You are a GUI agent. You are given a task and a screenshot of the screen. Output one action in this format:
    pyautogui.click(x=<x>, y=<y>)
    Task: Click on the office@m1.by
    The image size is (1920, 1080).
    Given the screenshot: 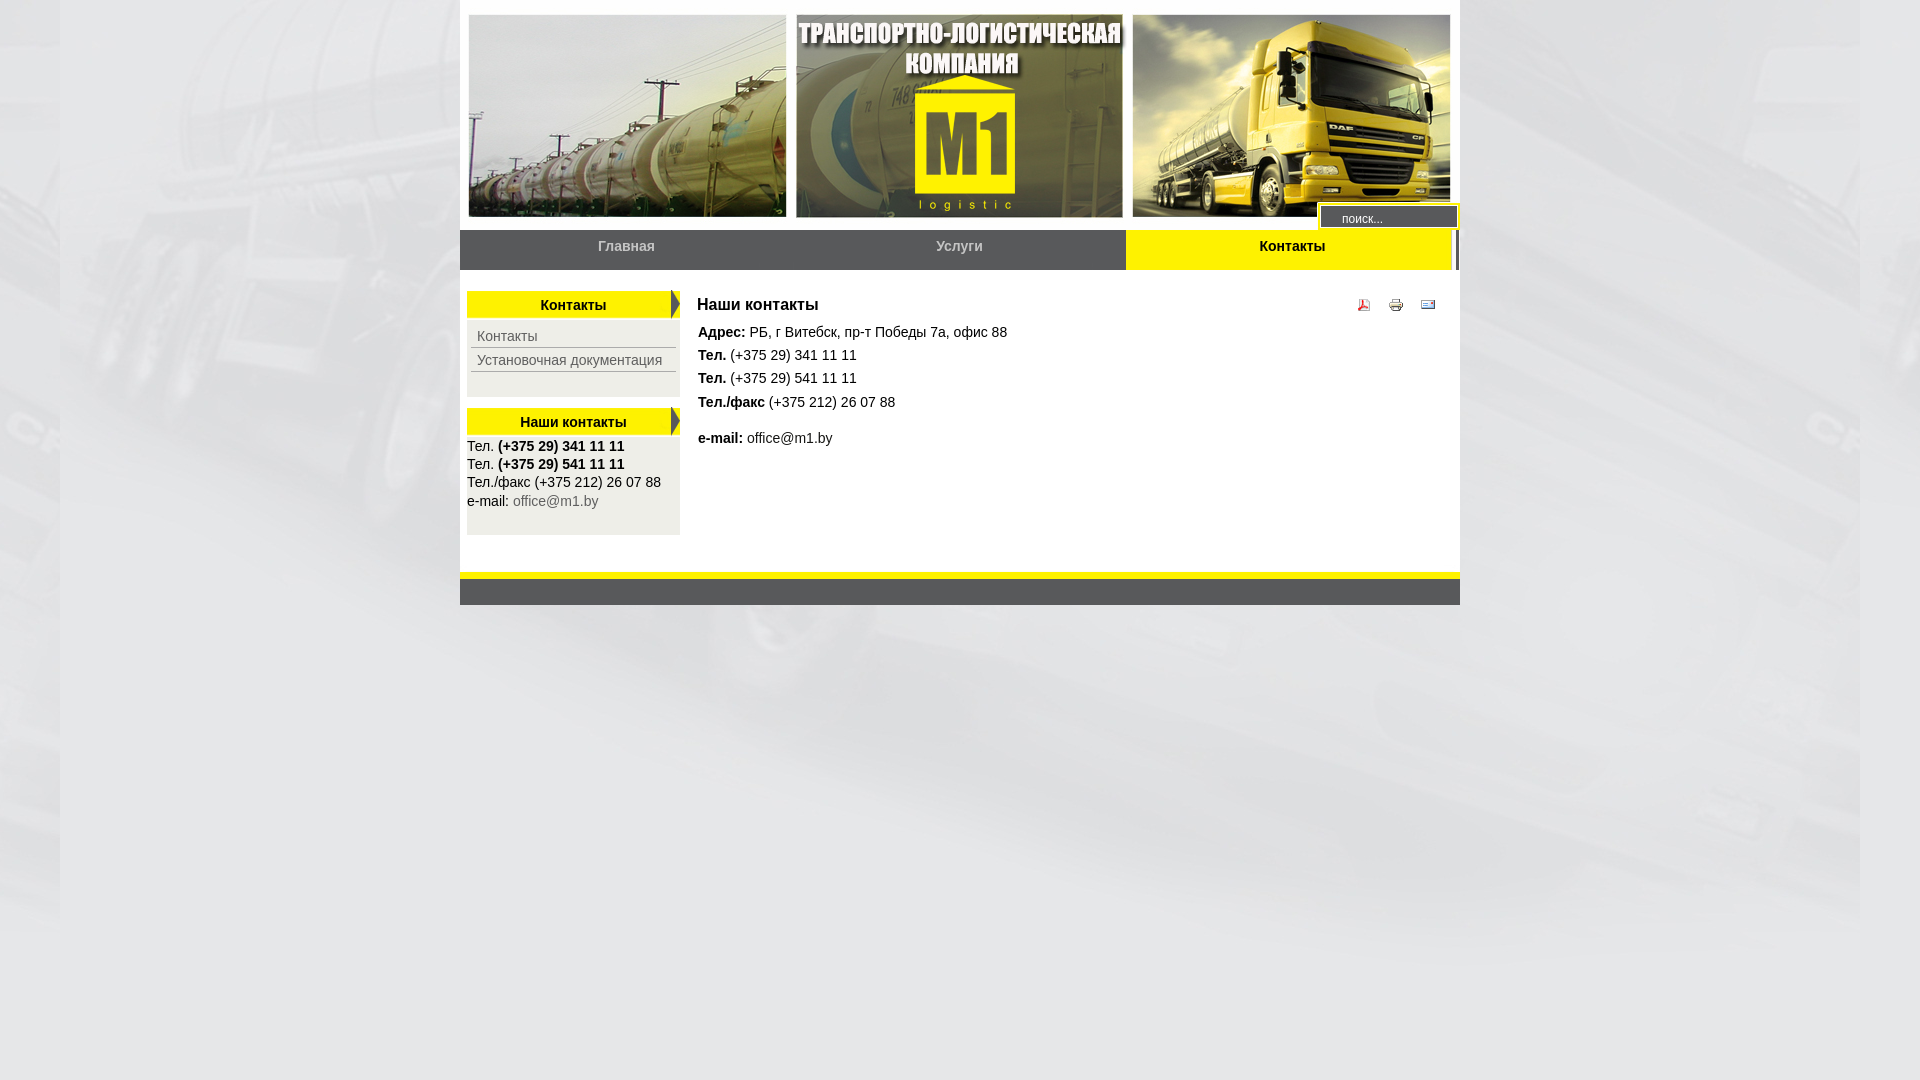 What is the action you would take?
    pyautogui.click(x=790, y=438)
    